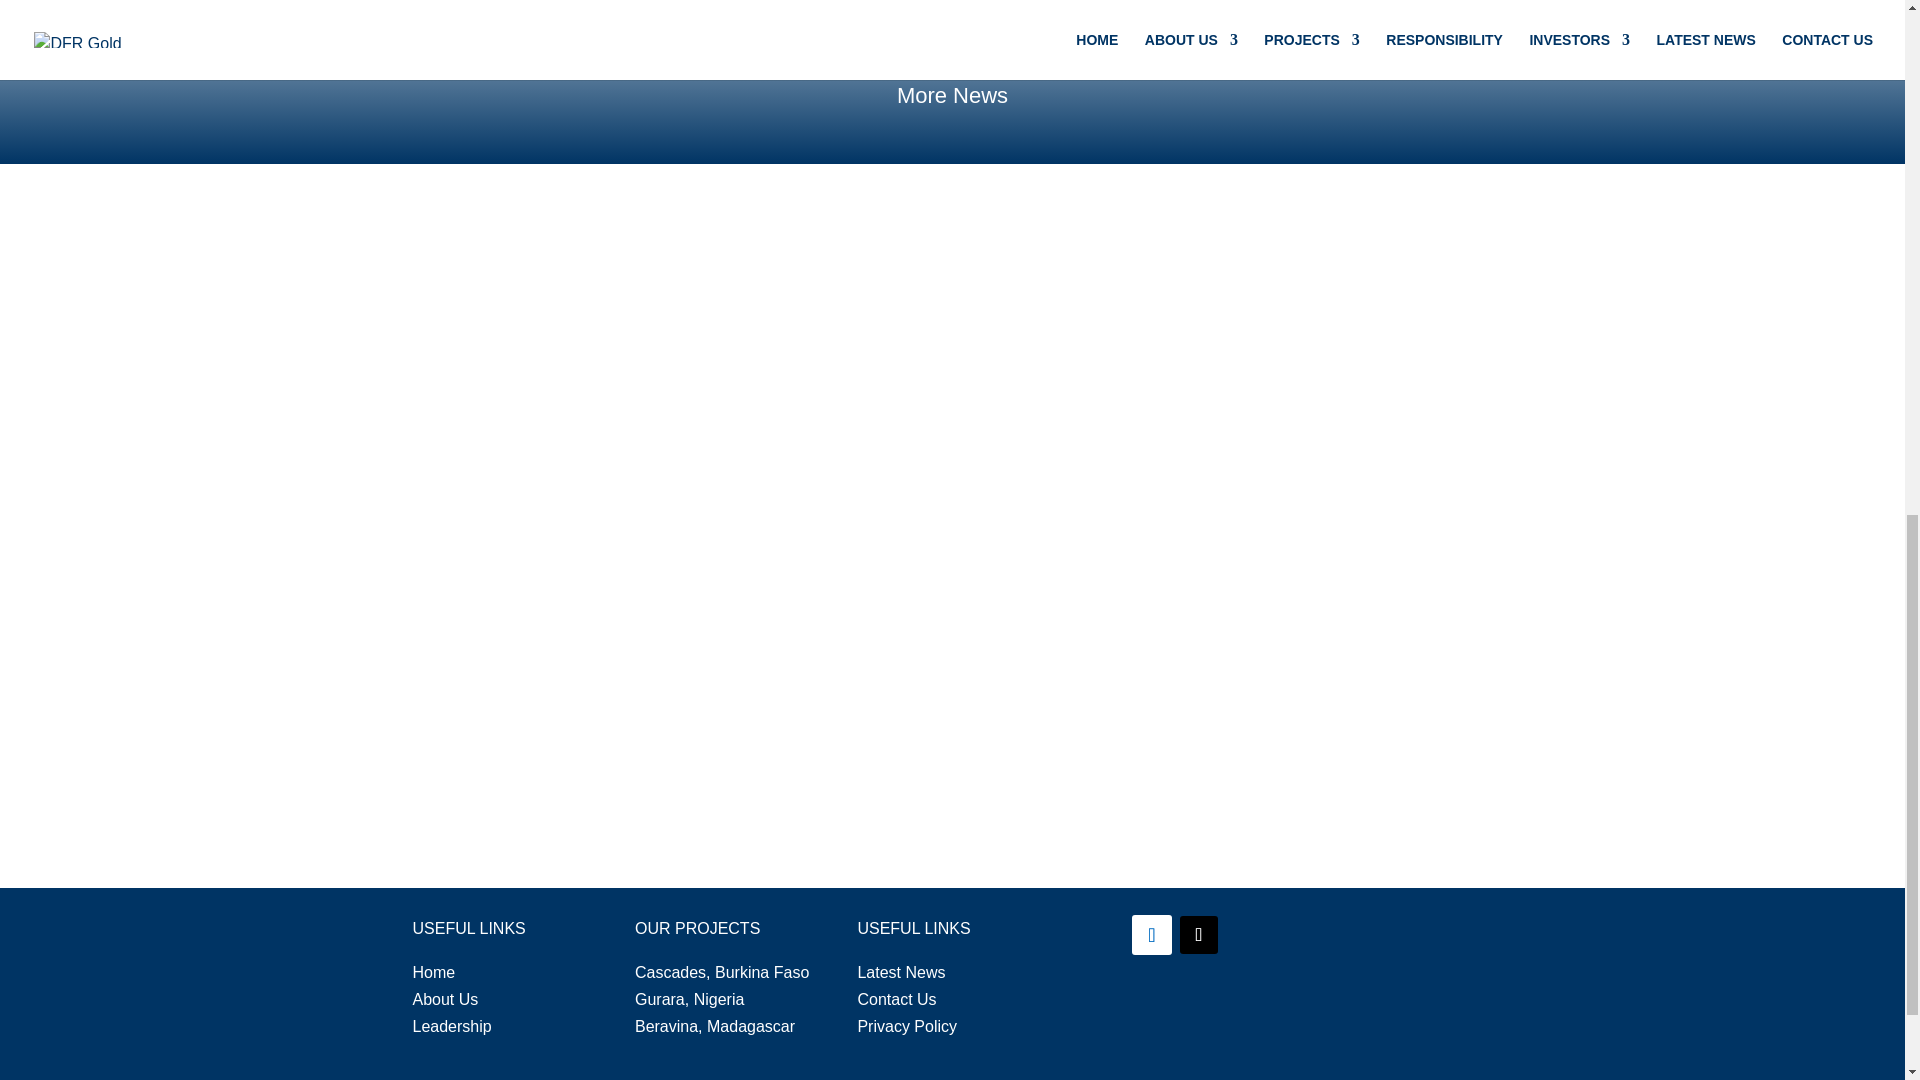  I want to click on About Us, so click(445, 999).